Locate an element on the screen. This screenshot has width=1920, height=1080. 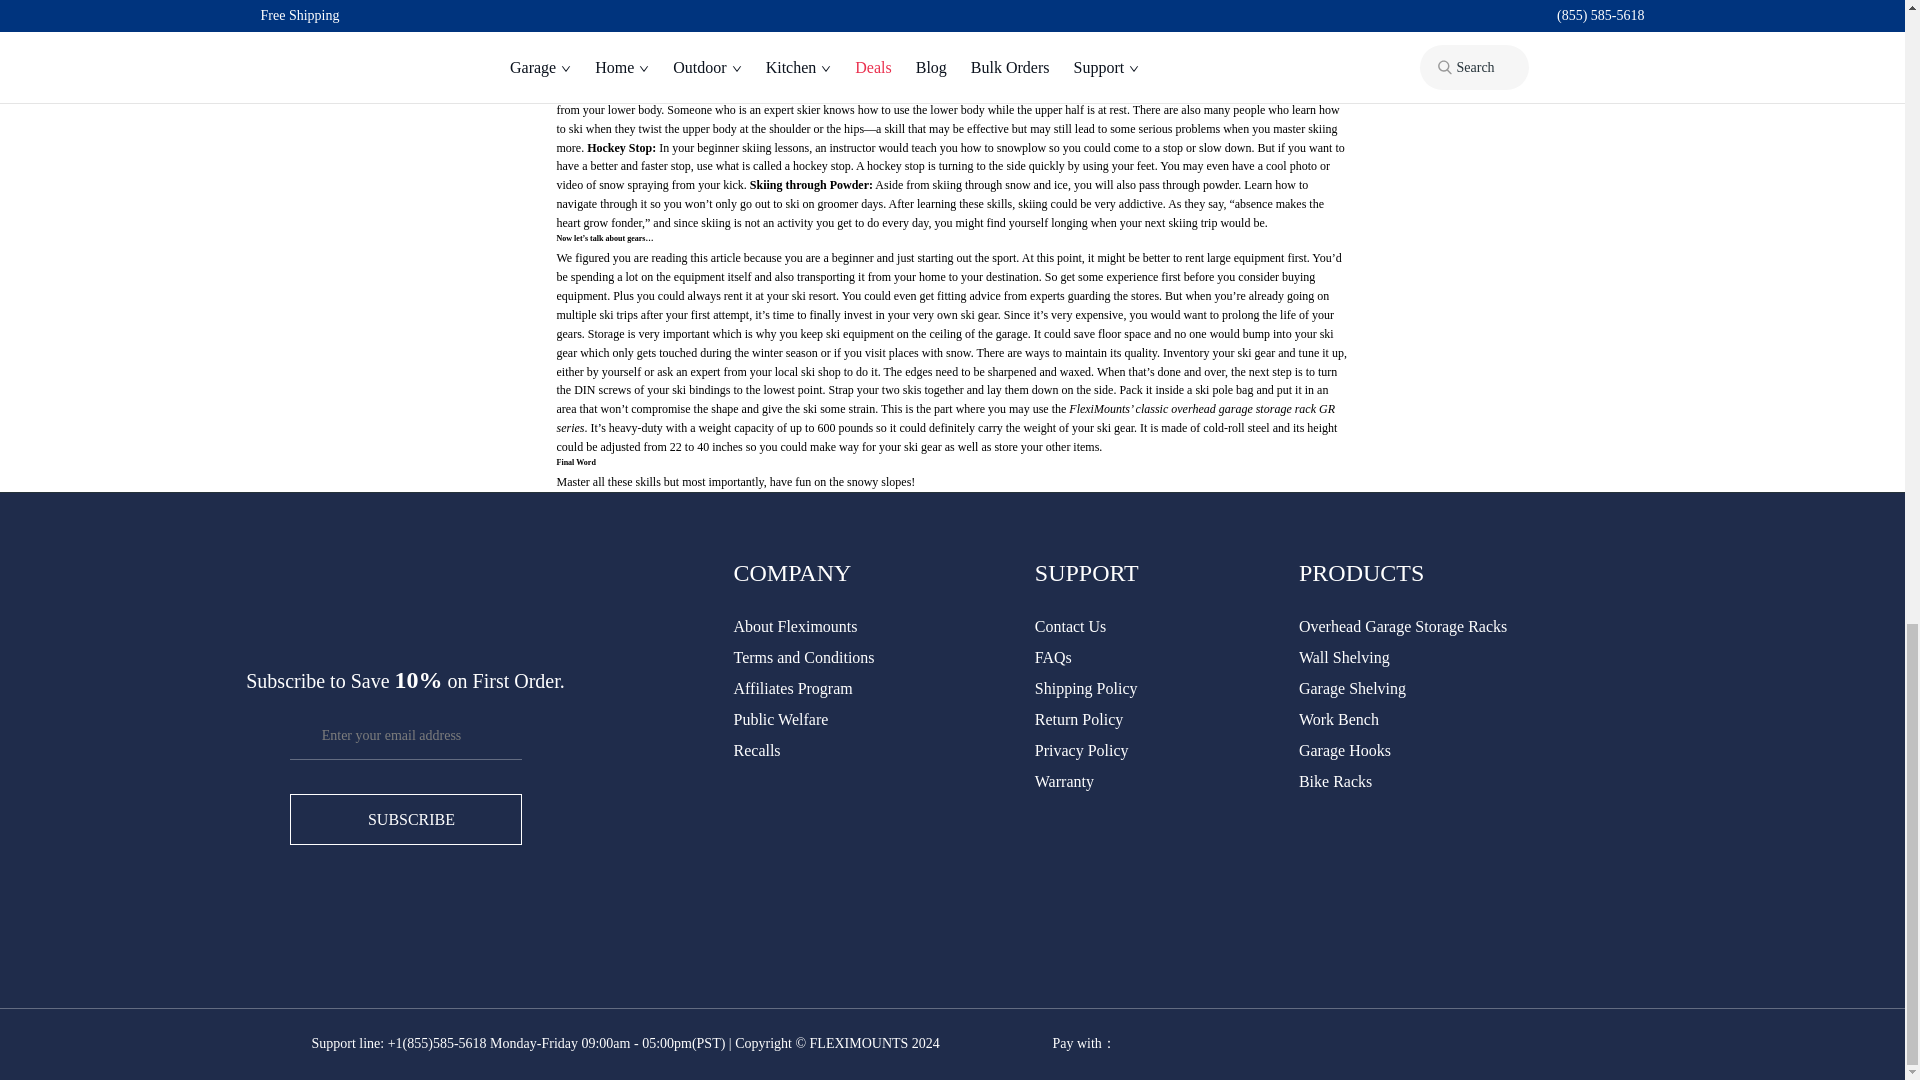
Affiliates Program is located at coordinates (792, 688).